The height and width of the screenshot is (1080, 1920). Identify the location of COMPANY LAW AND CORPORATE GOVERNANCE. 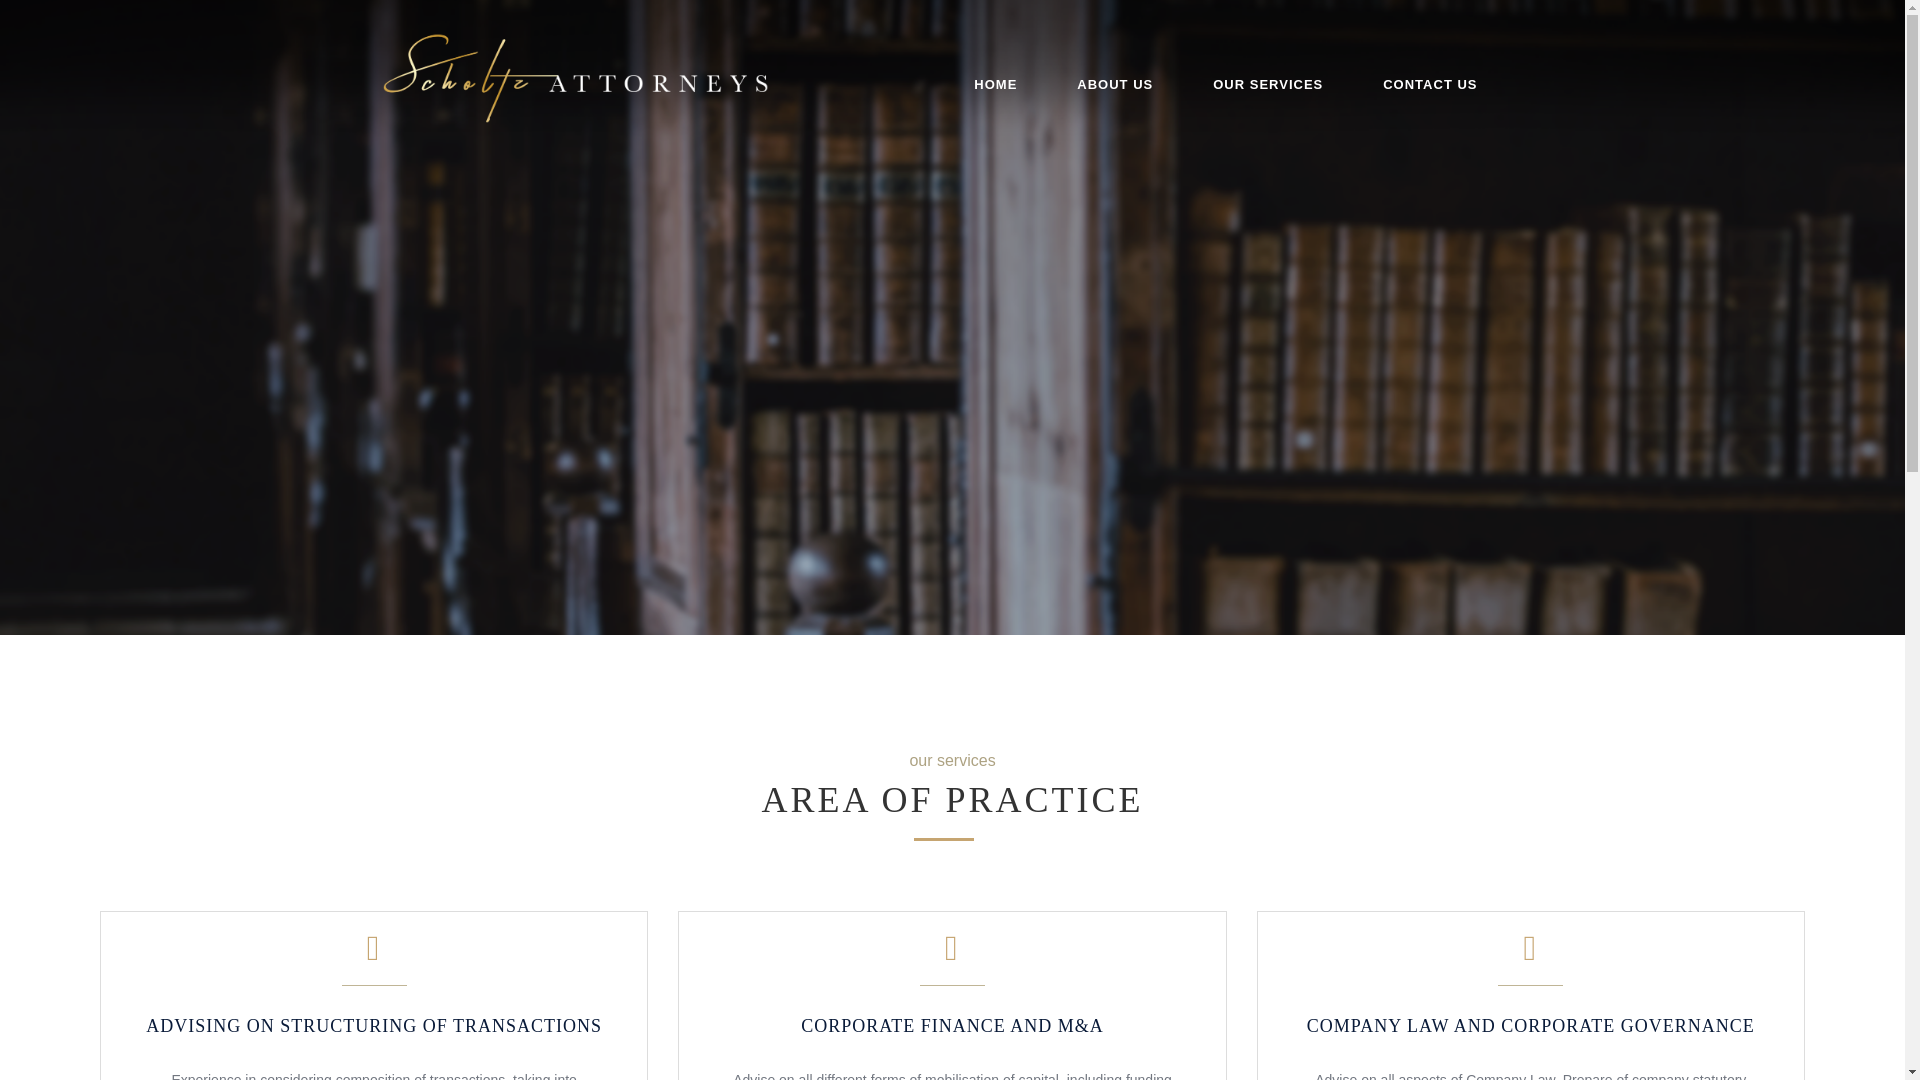
(1530, 1016).